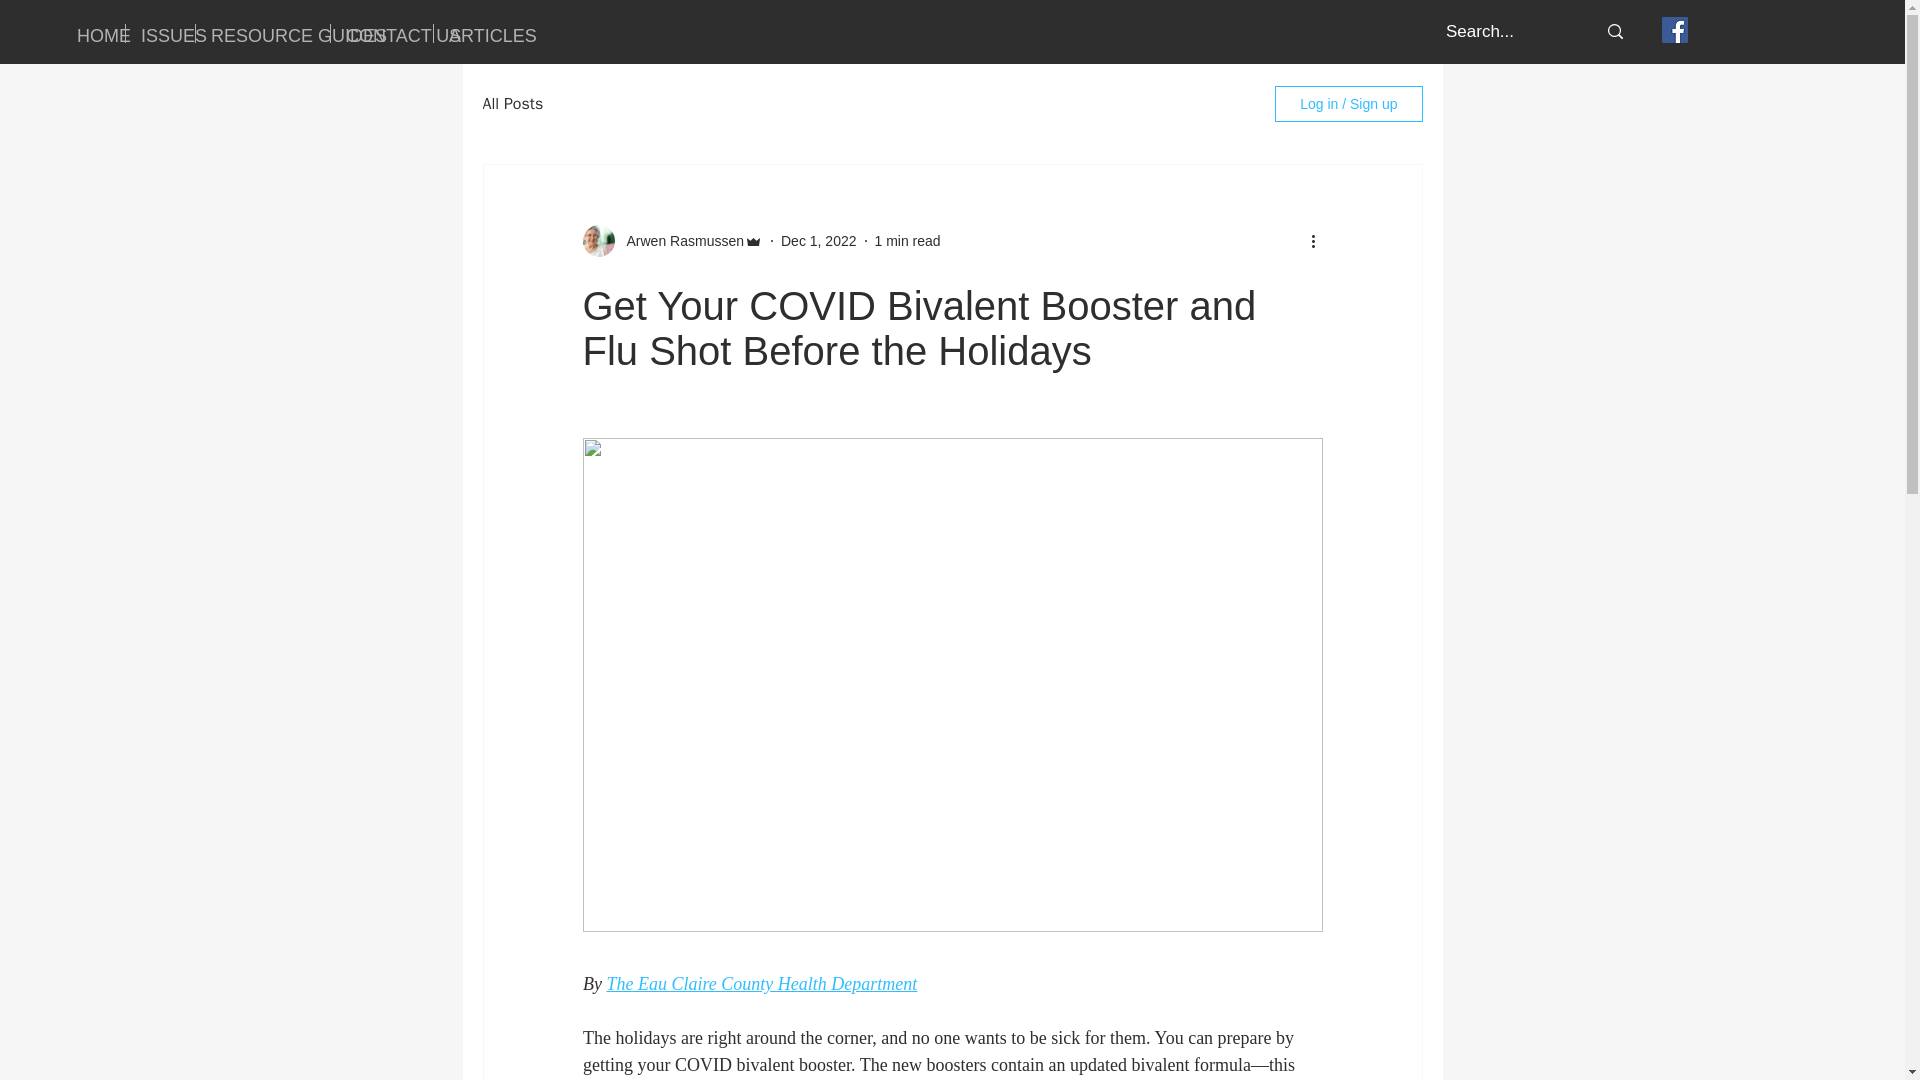 The height and width of the screenshot is (1080, 1920). What do you see at coordinates (818, 240) in the screenshot?
I see `Dec 1, 2022` at bounding box center [818, 240].